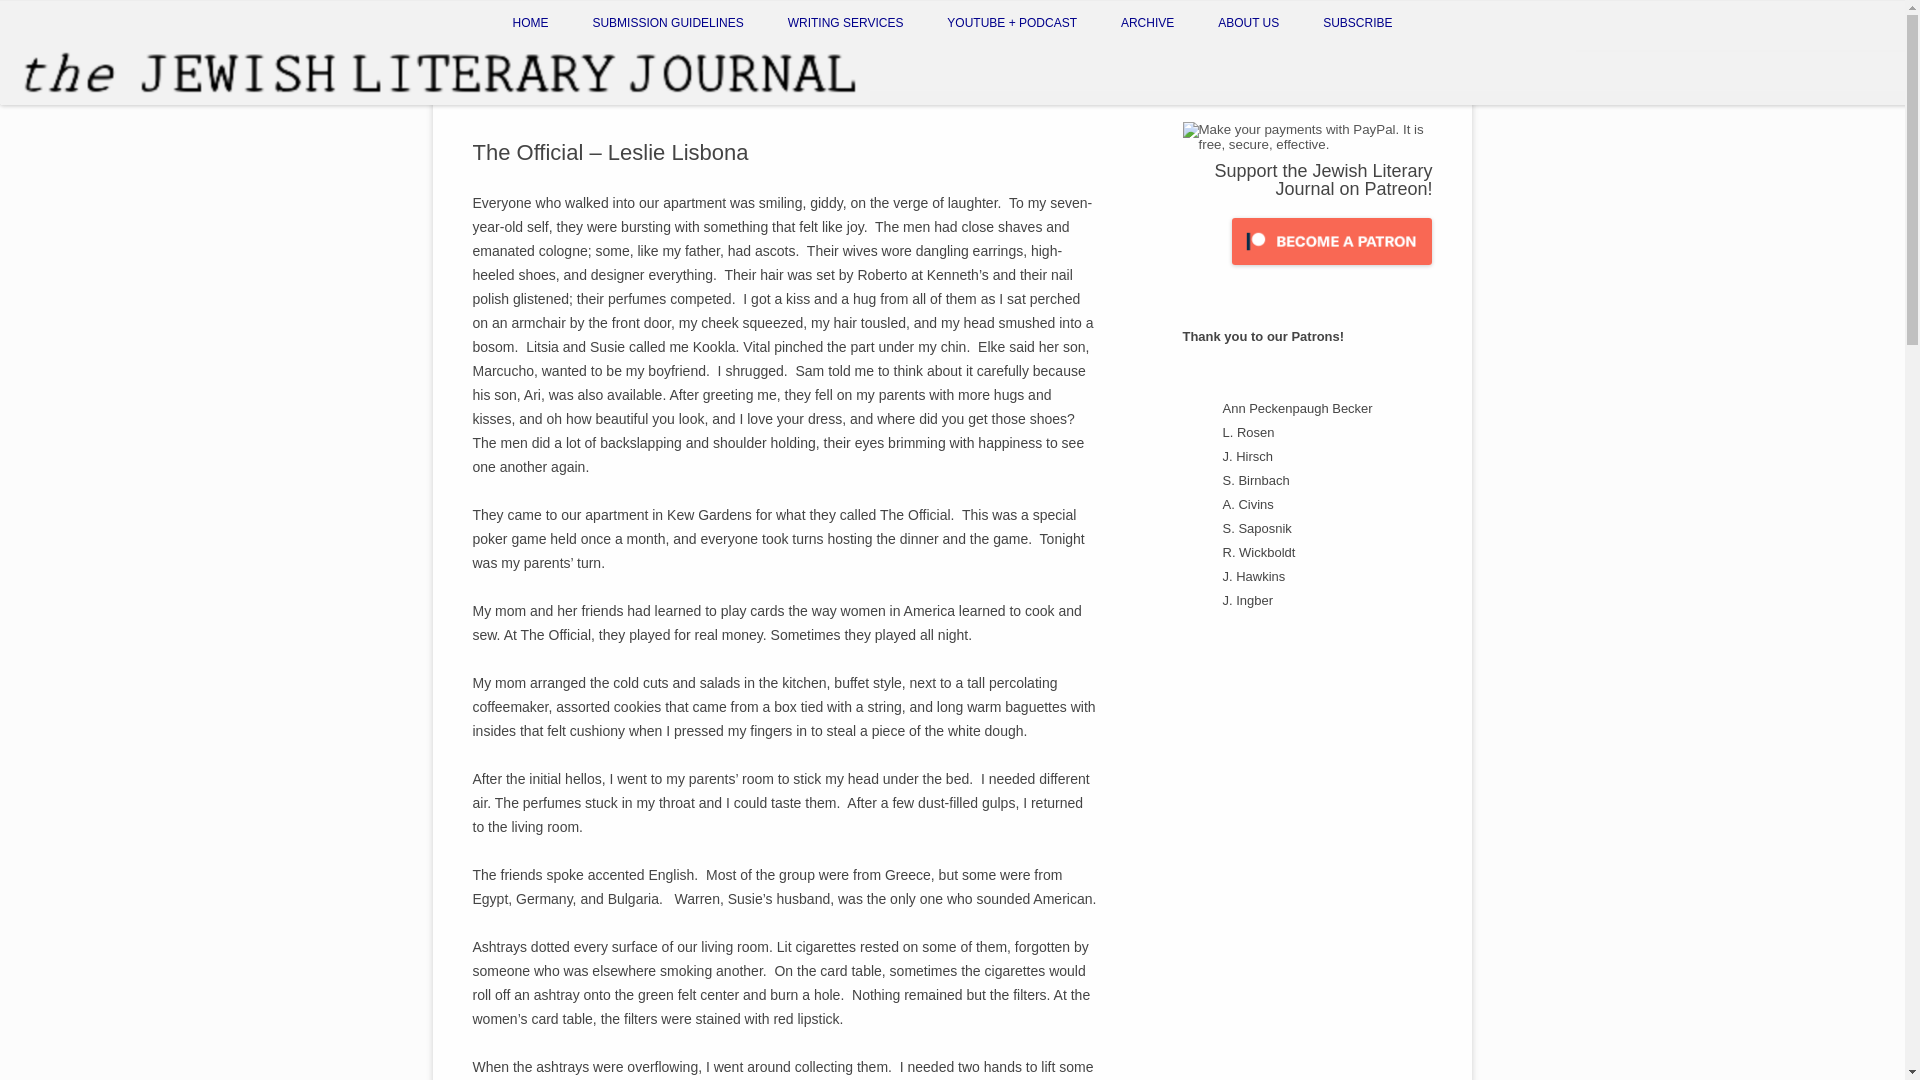 This screenshot has height=1080, width=1920. What do you see at coordinates (1248, 23) in the screenshot?
I see `ABOUT US` at bounding box center [1248, 23].